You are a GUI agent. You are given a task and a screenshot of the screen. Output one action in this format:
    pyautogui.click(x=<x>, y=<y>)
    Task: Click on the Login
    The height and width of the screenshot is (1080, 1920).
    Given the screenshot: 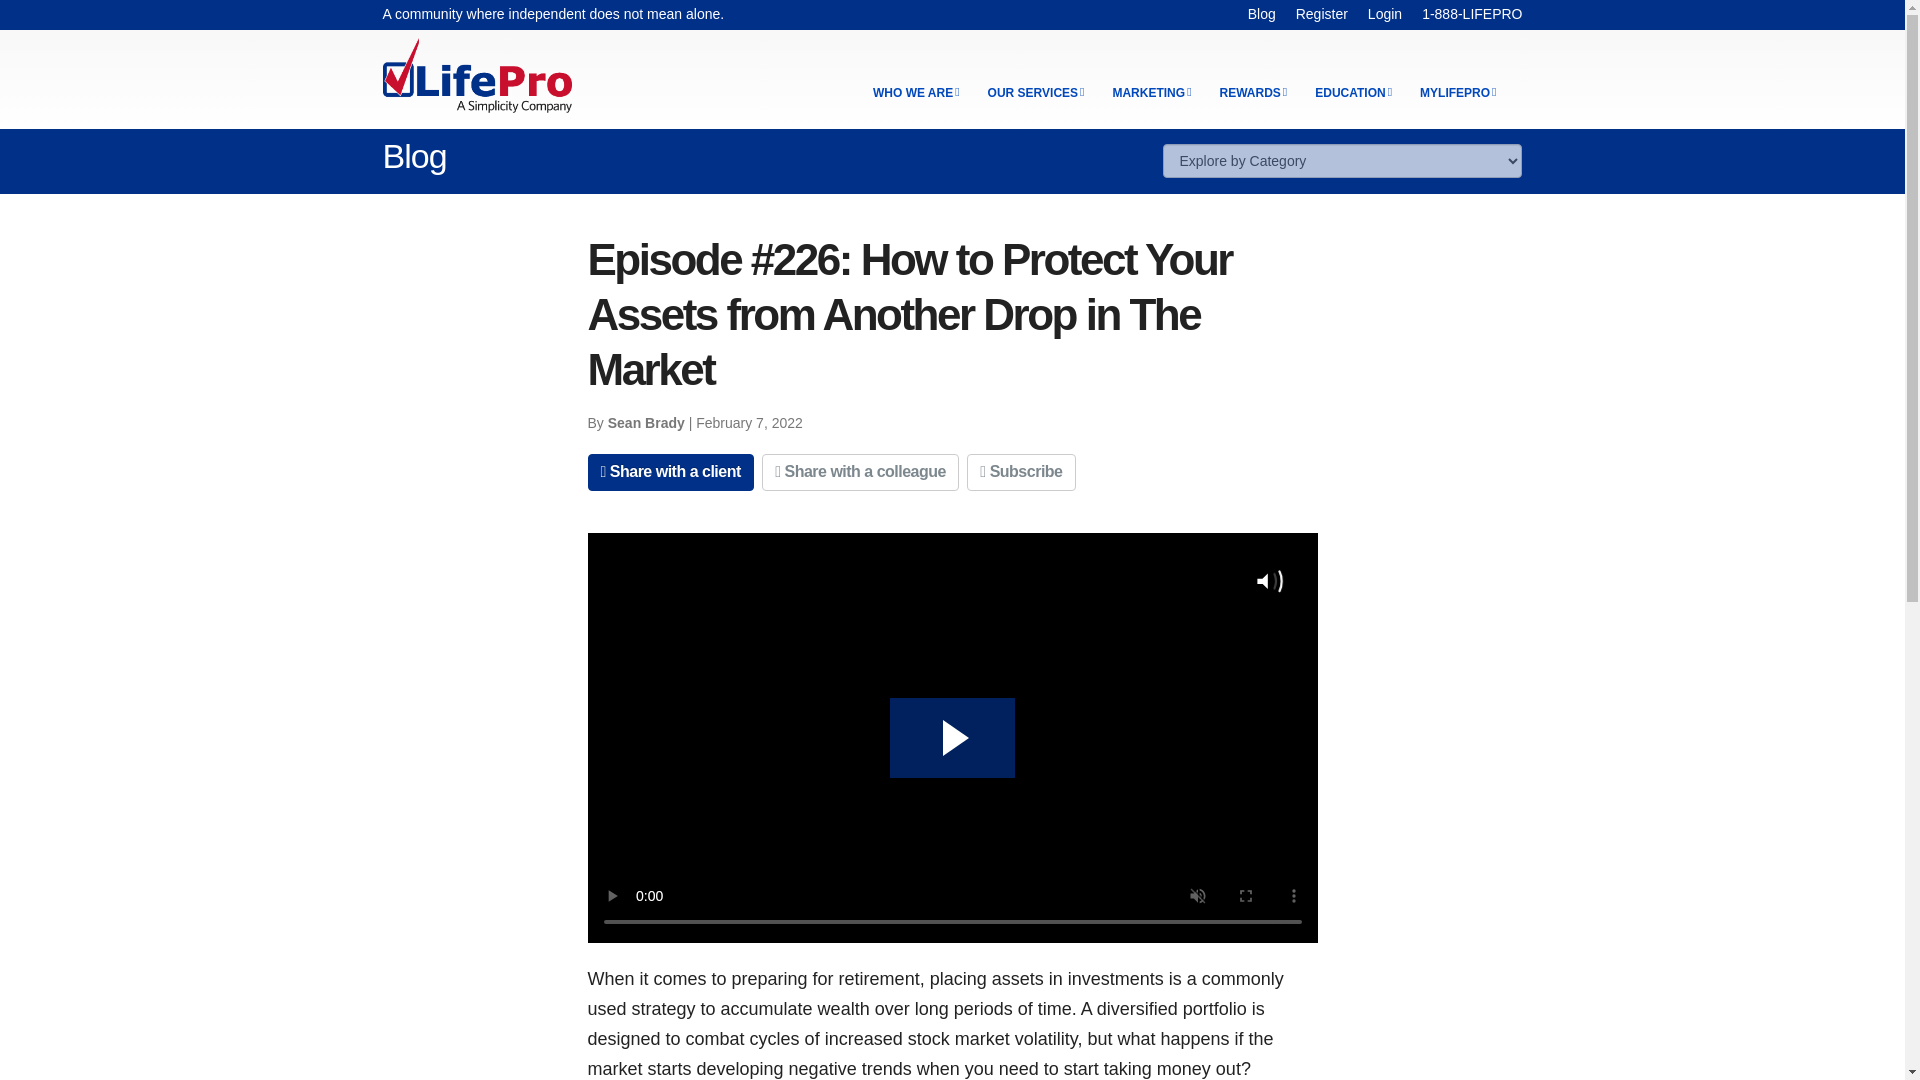 What is the action you would take?
    pyautogui.click(x=1384, y=14)
    